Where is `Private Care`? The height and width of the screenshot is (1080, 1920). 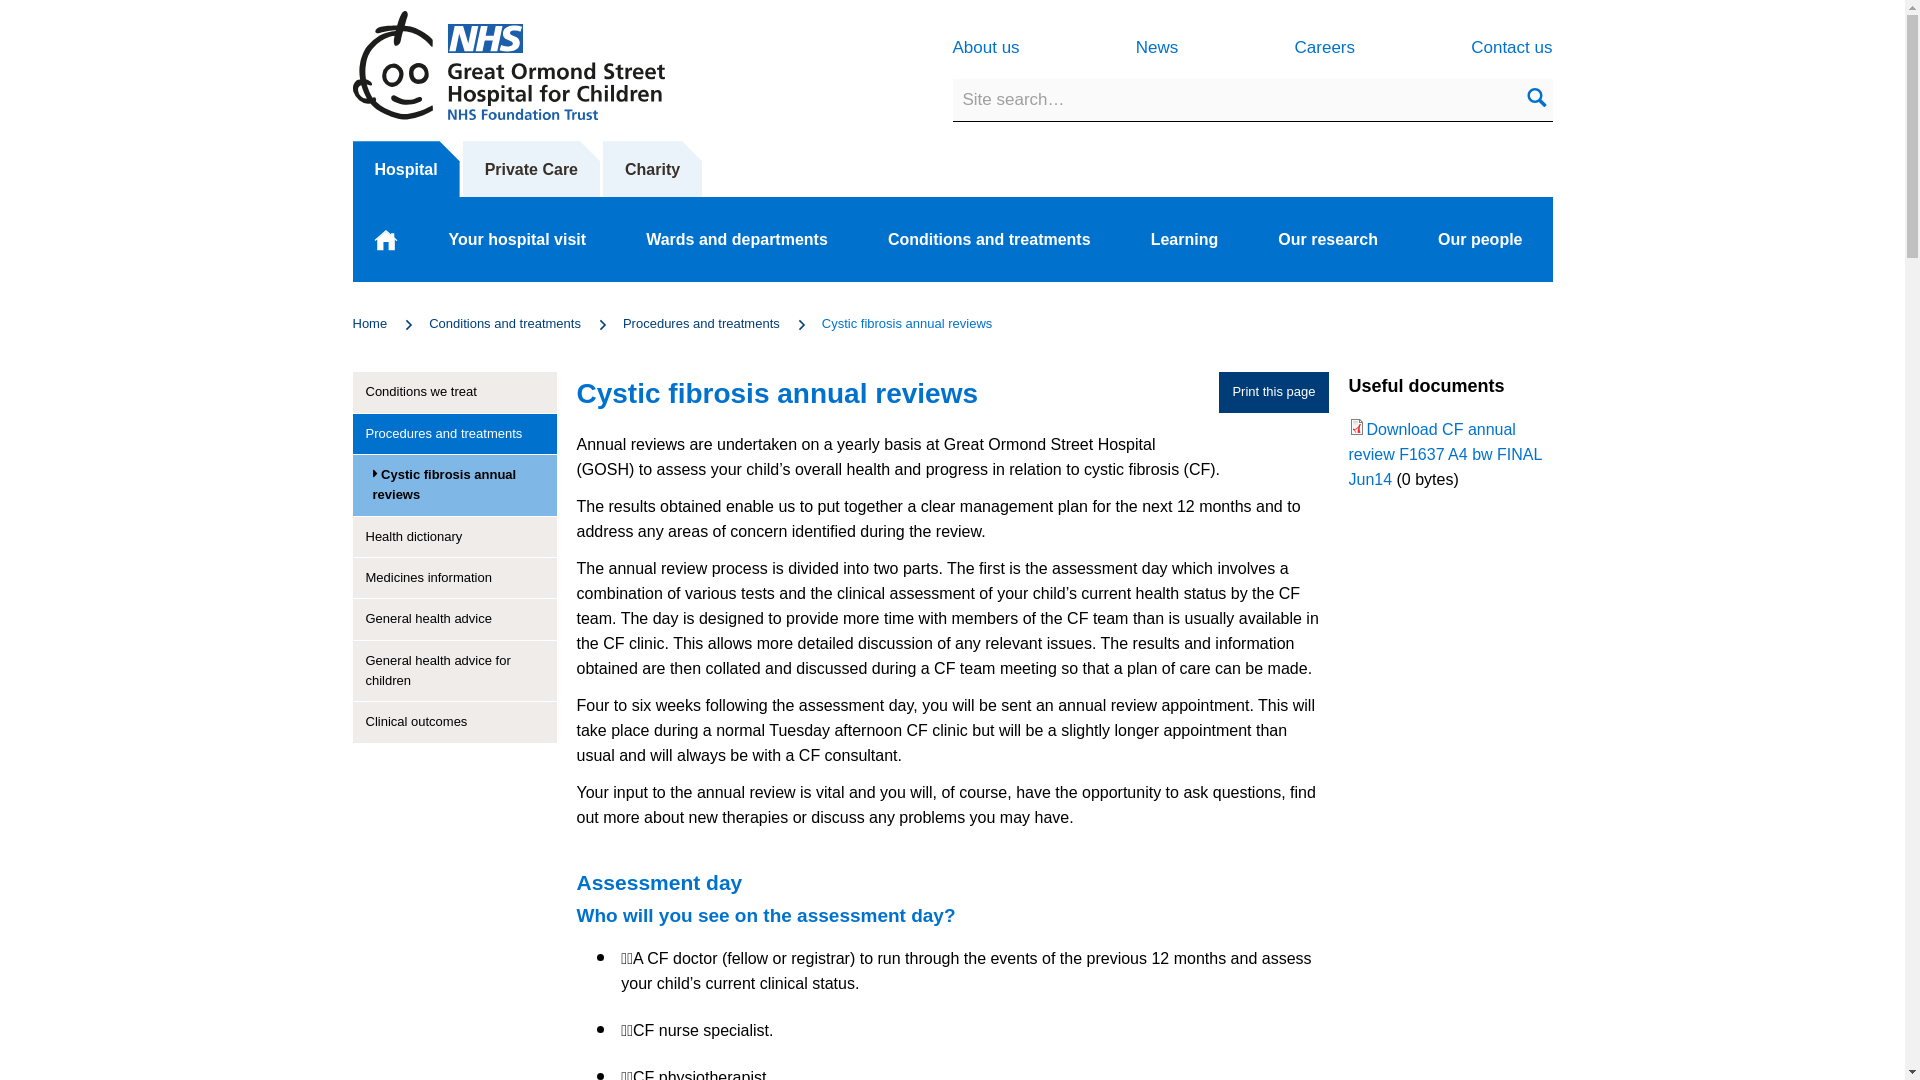
Private Care is located at coordinates (530, 169).